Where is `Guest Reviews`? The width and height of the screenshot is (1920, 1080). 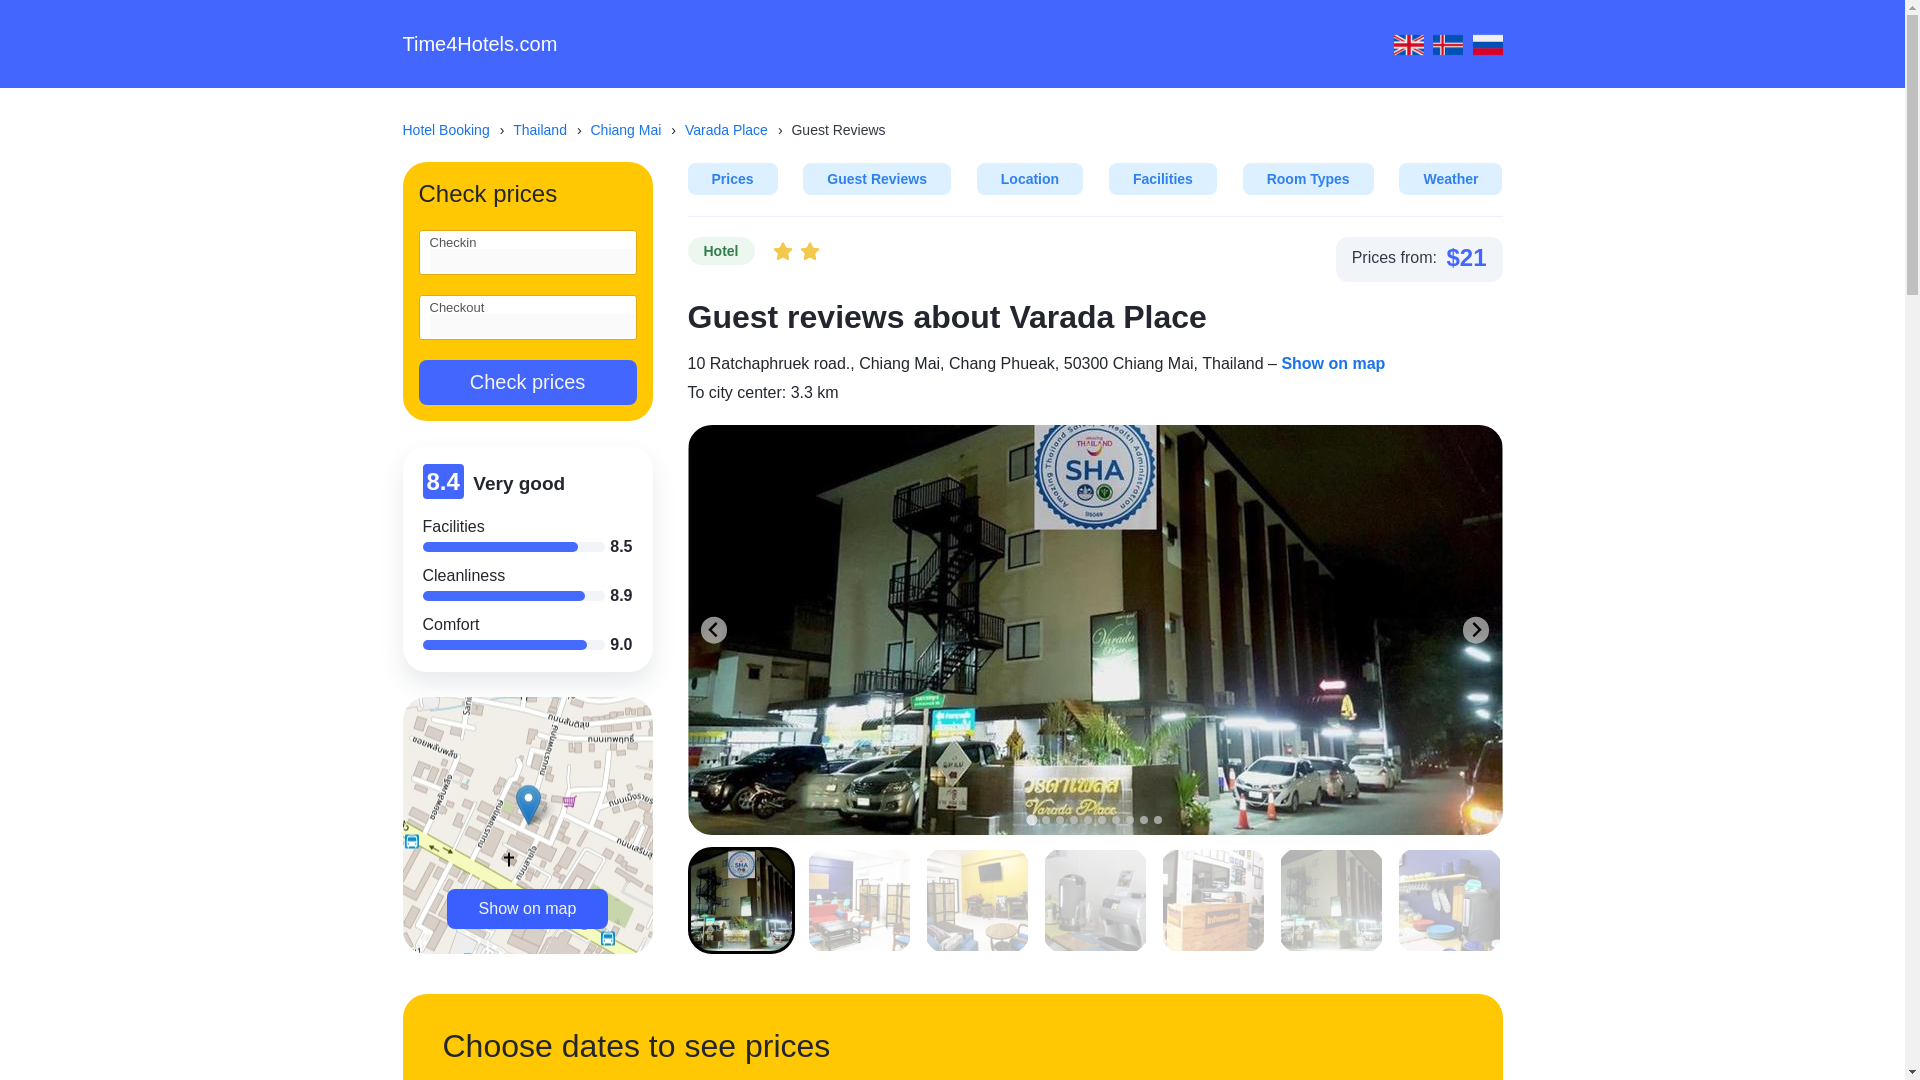 Guest Reviews is located at coordinates (876, 179).